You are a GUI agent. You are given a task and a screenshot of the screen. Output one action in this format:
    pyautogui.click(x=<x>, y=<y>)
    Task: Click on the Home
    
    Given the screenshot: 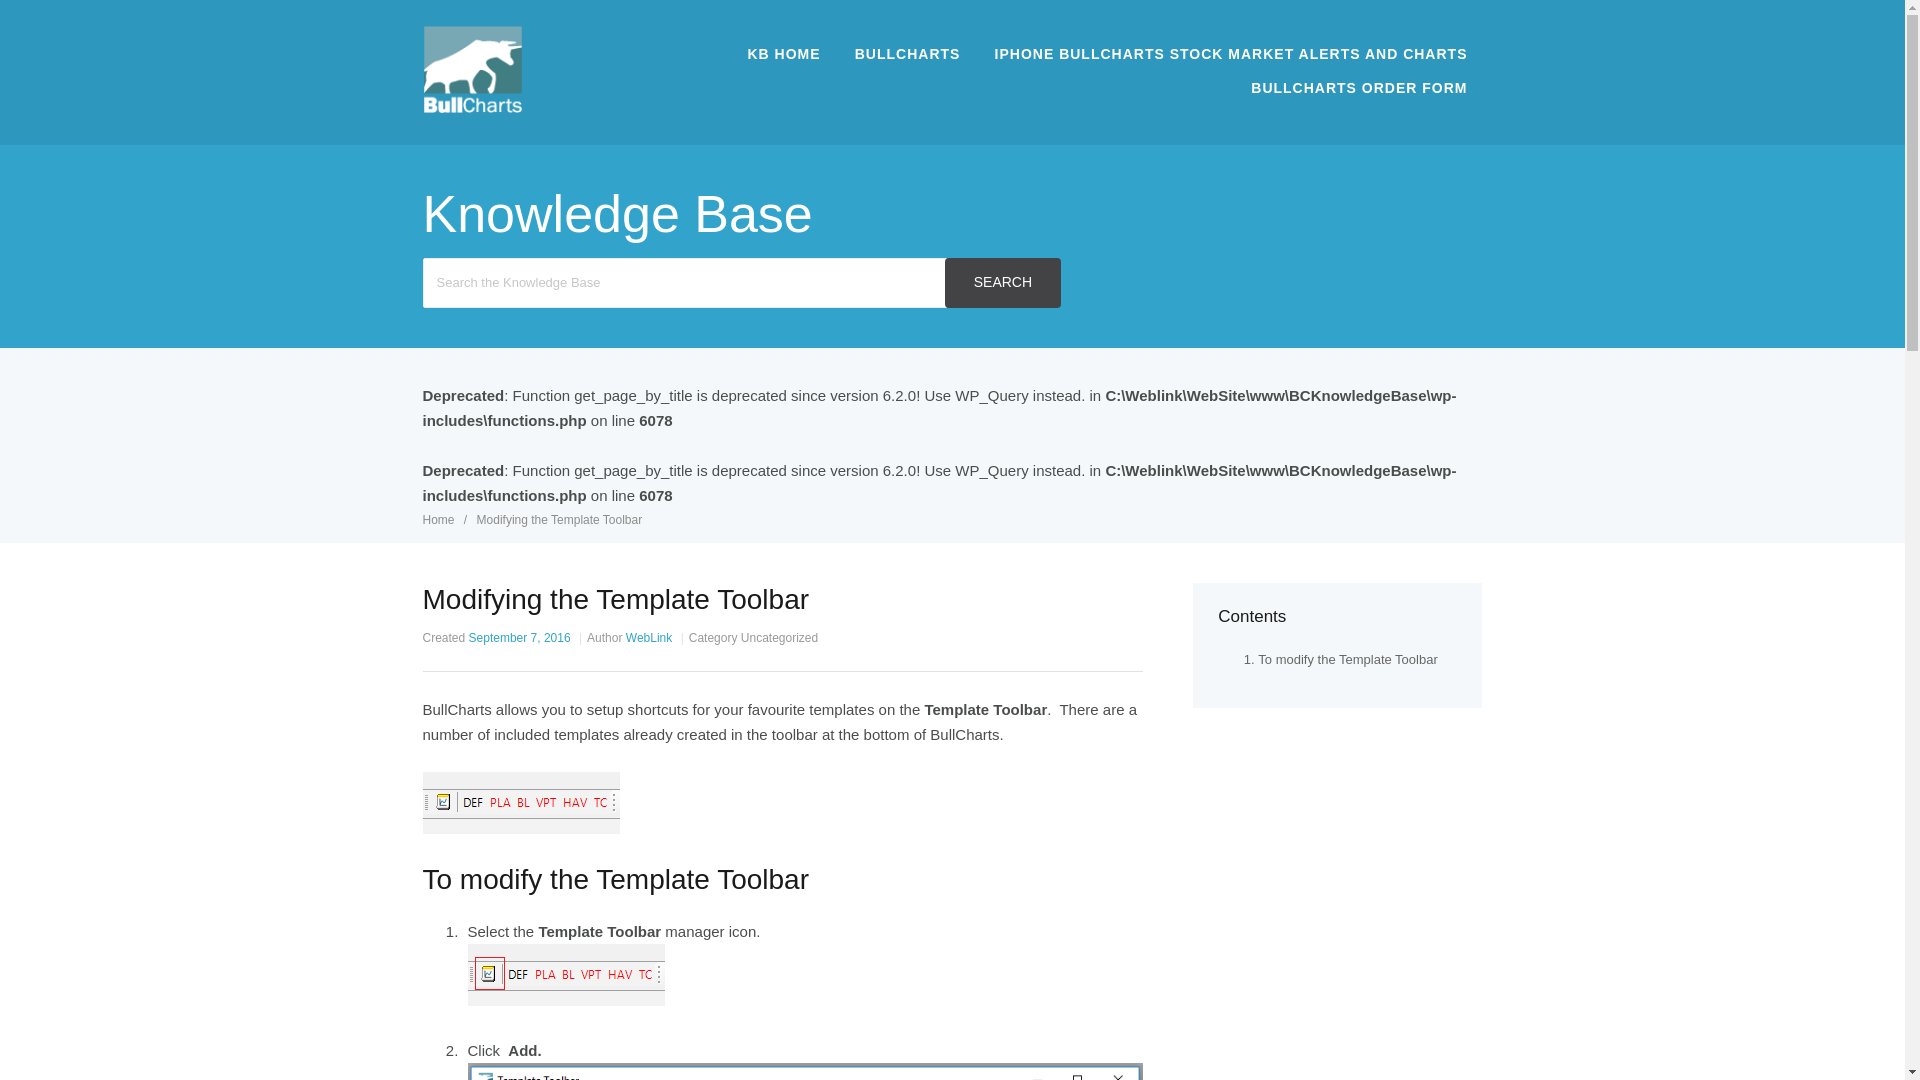 What is the action you would take?
    pyautogui.click(x=439, y=520)
    